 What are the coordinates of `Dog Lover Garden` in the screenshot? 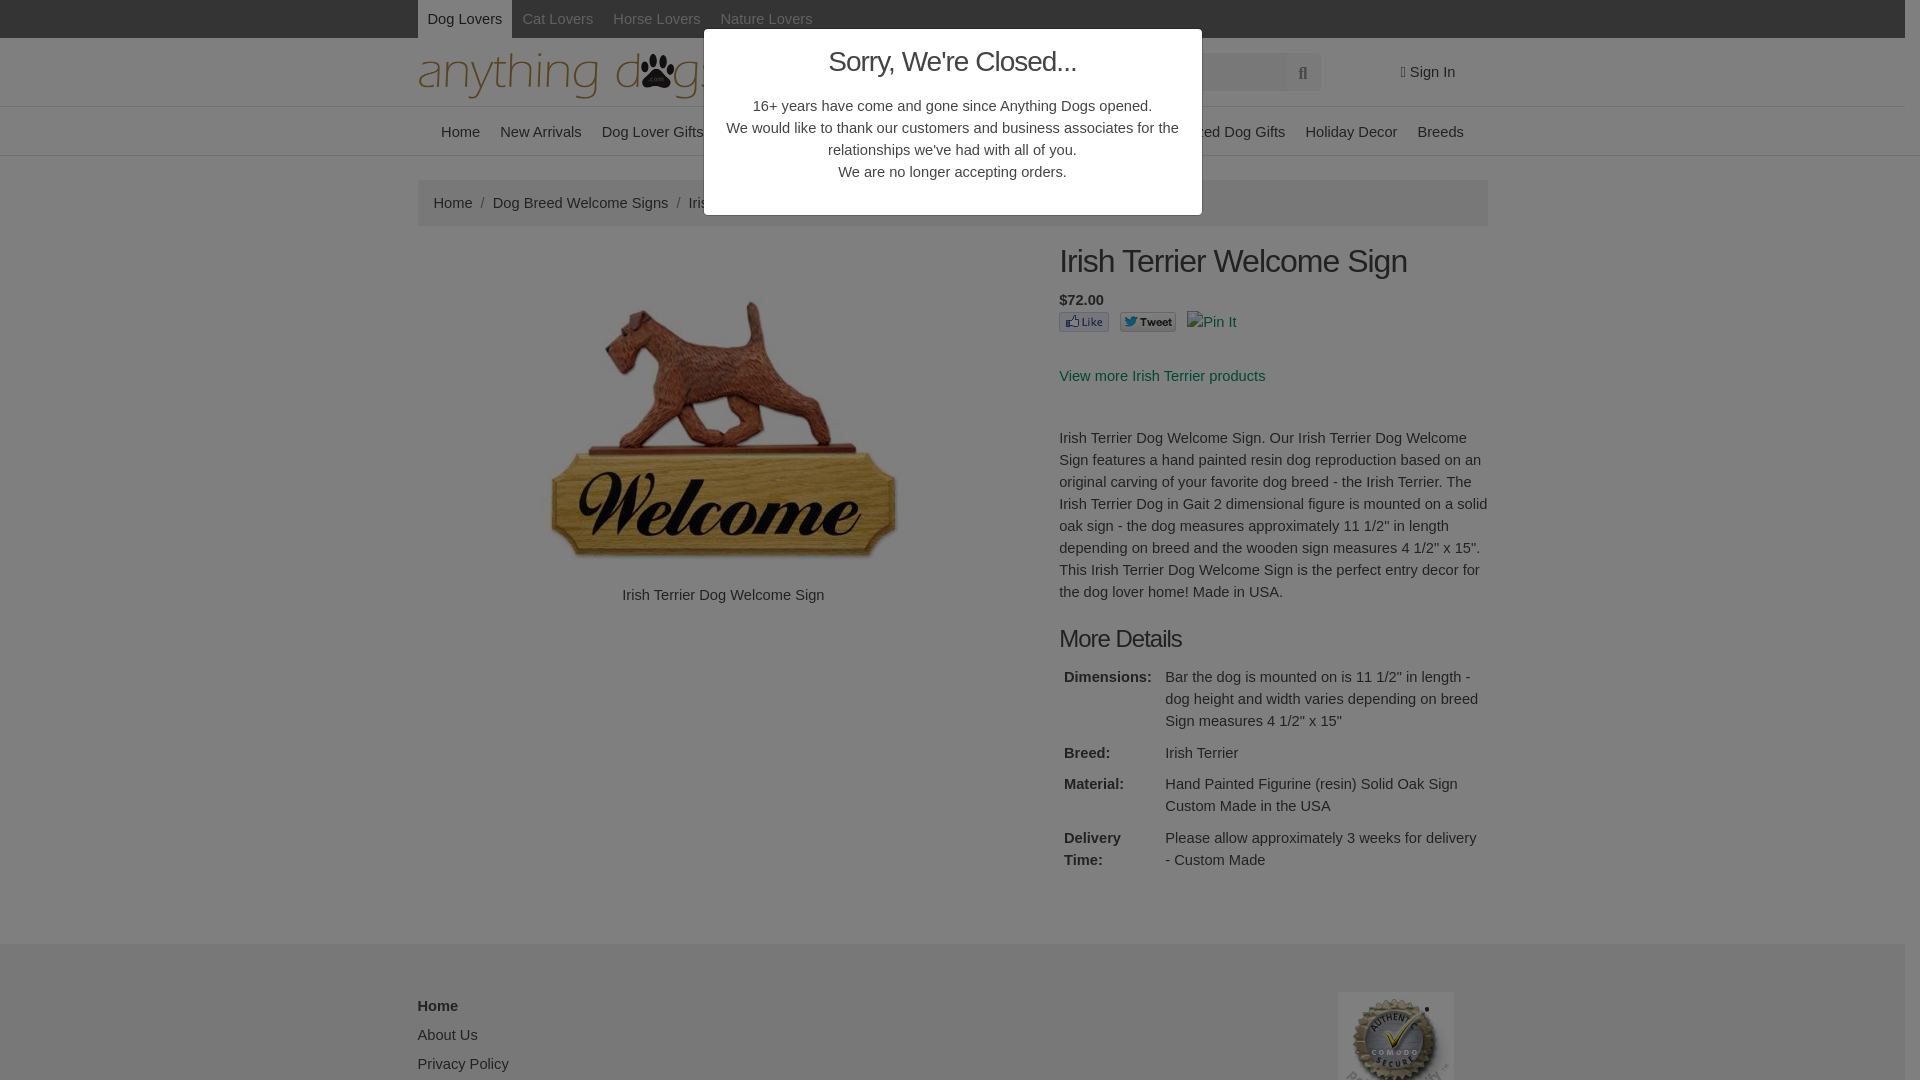 It's located at (914, 130).